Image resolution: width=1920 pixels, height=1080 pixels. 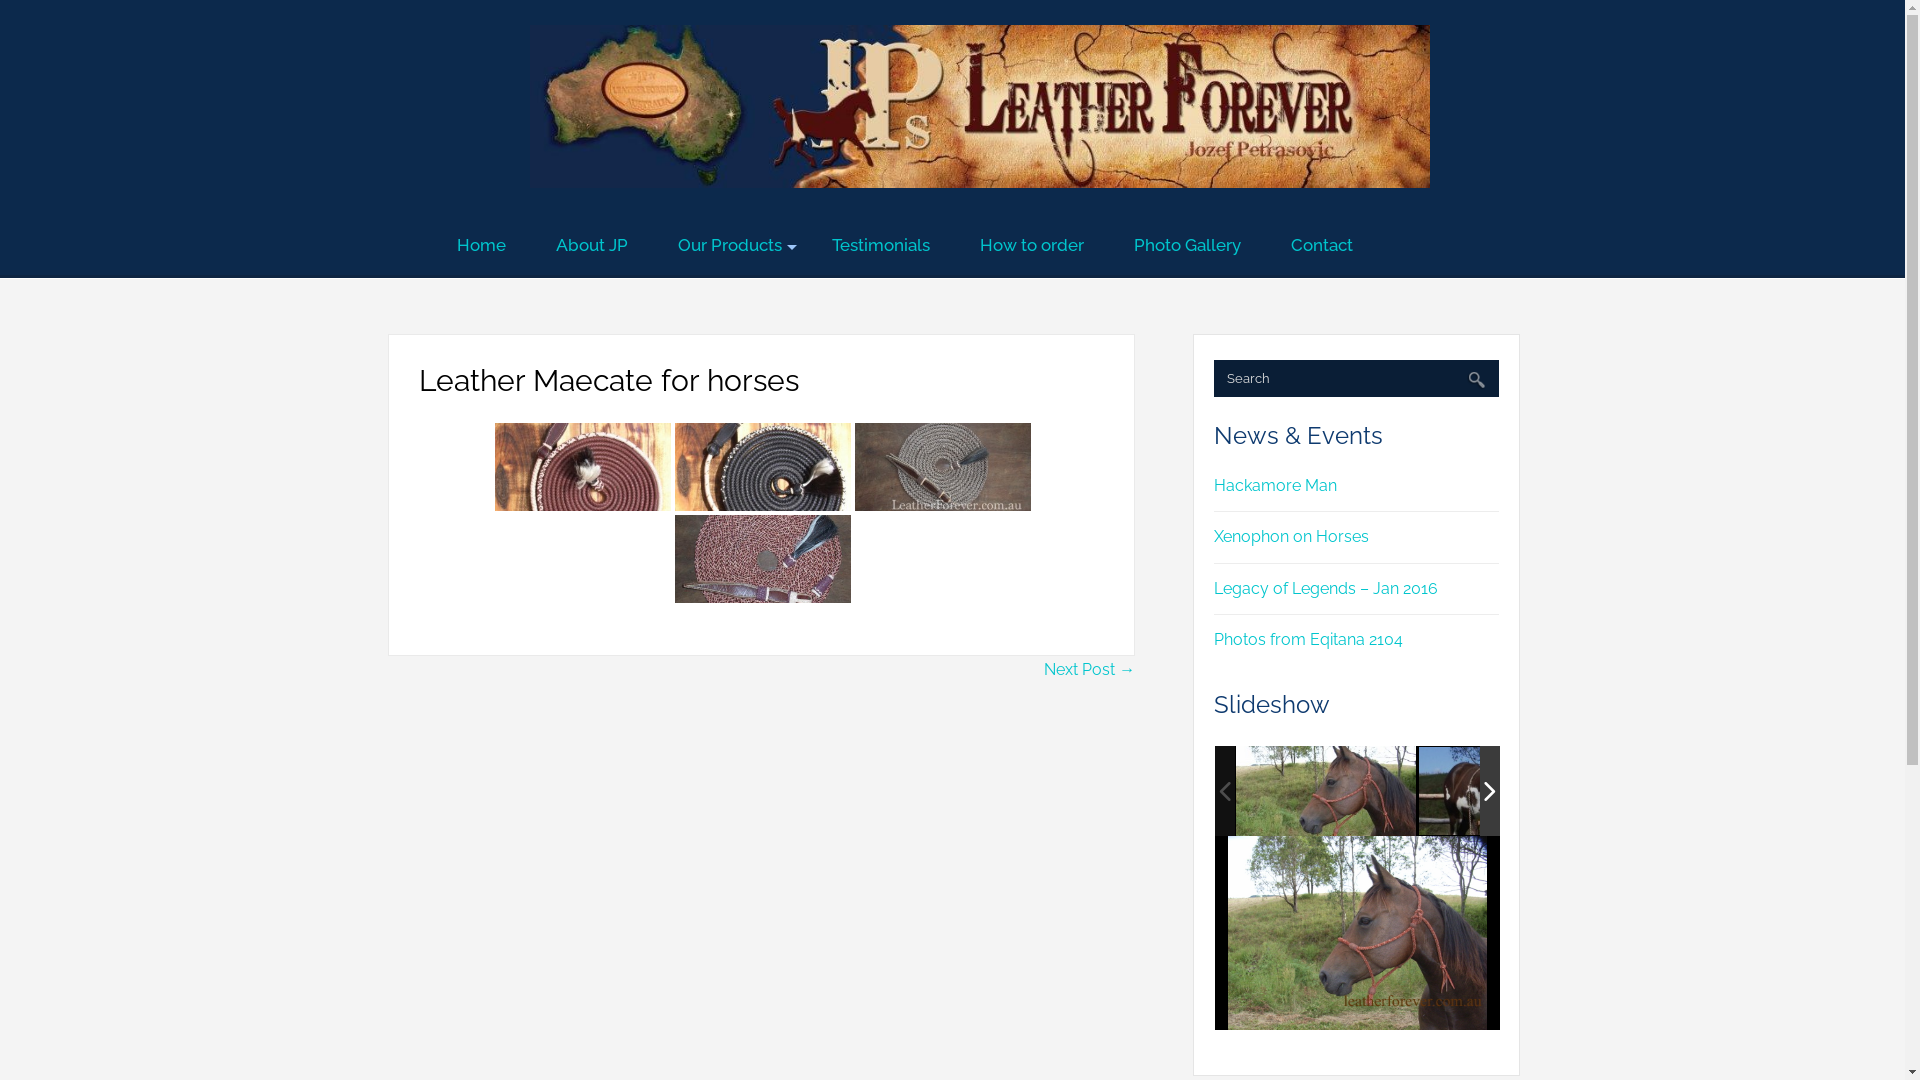 I want to click on 038 (1)  , so click(x=1509, y=792).